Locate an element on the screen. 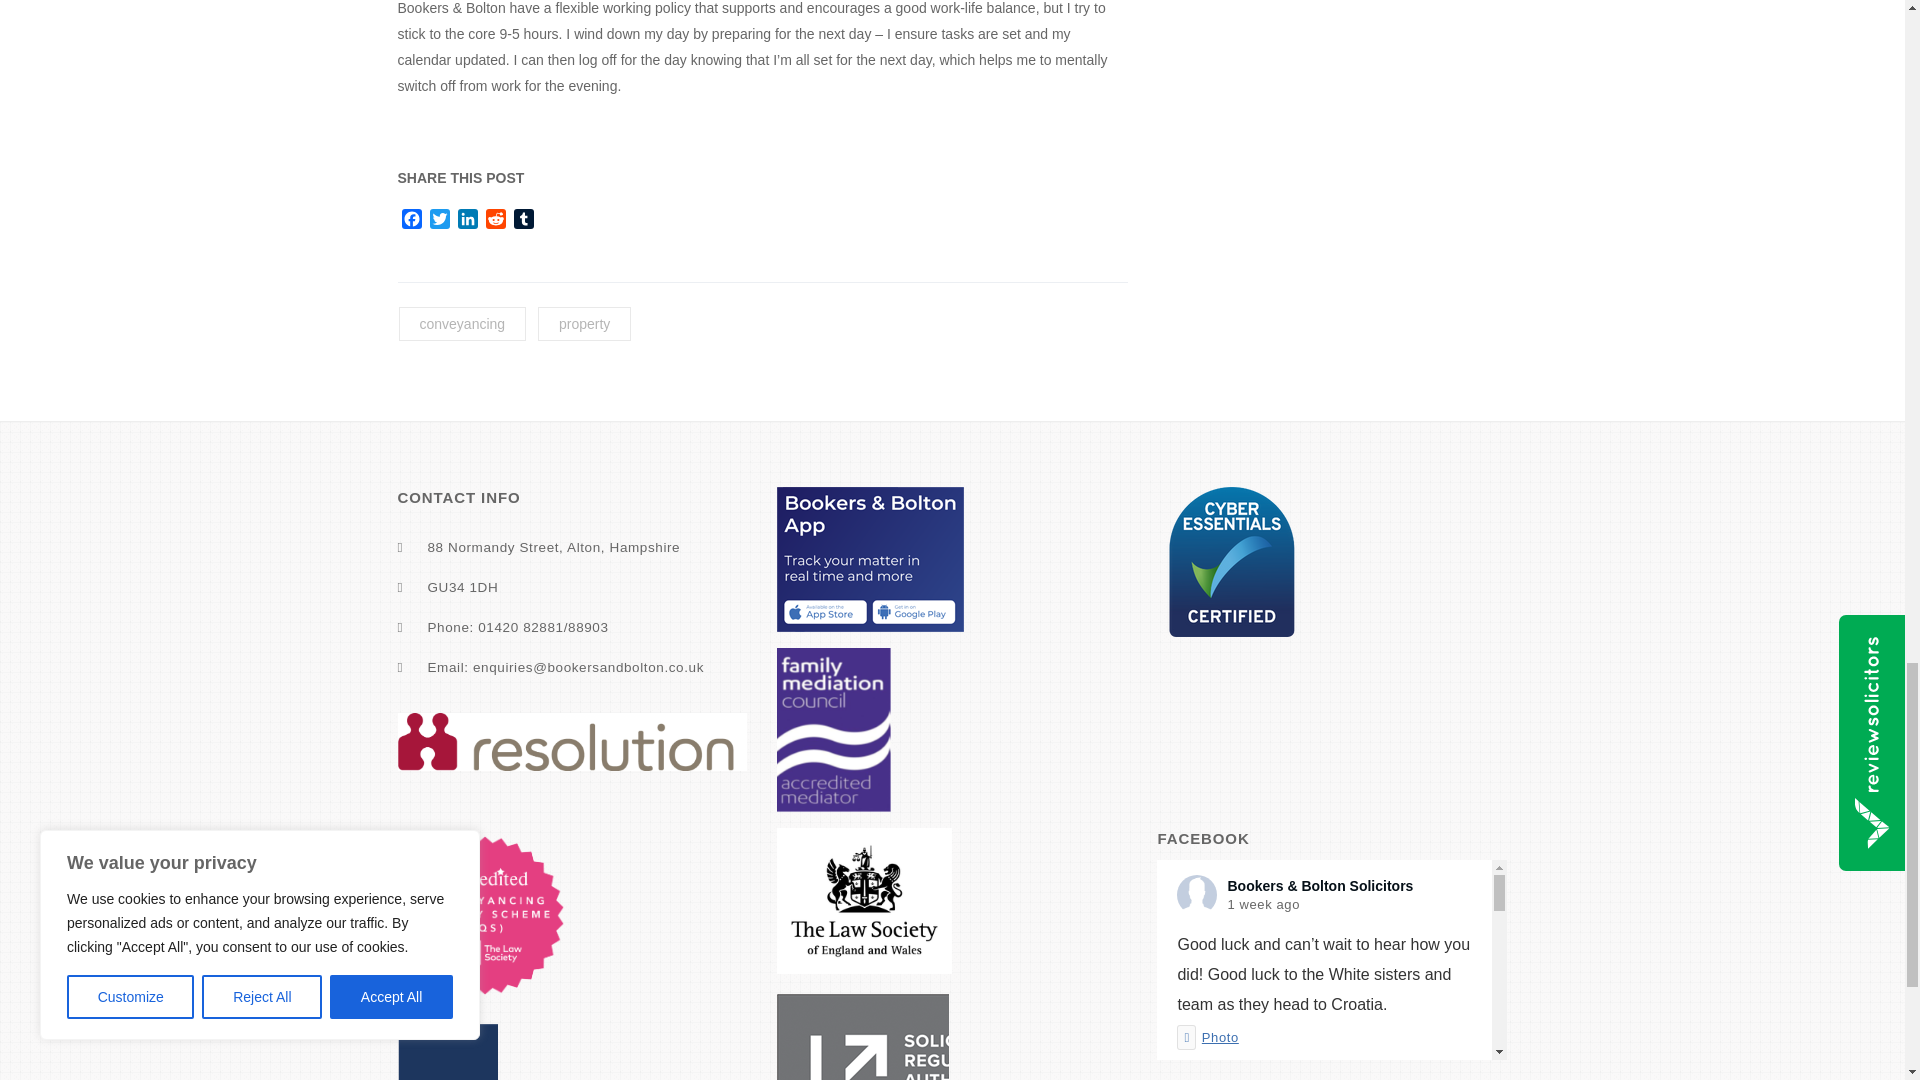 This screenshot has width=1920, height=1080. Reddit is located at coordinates (496, 222).